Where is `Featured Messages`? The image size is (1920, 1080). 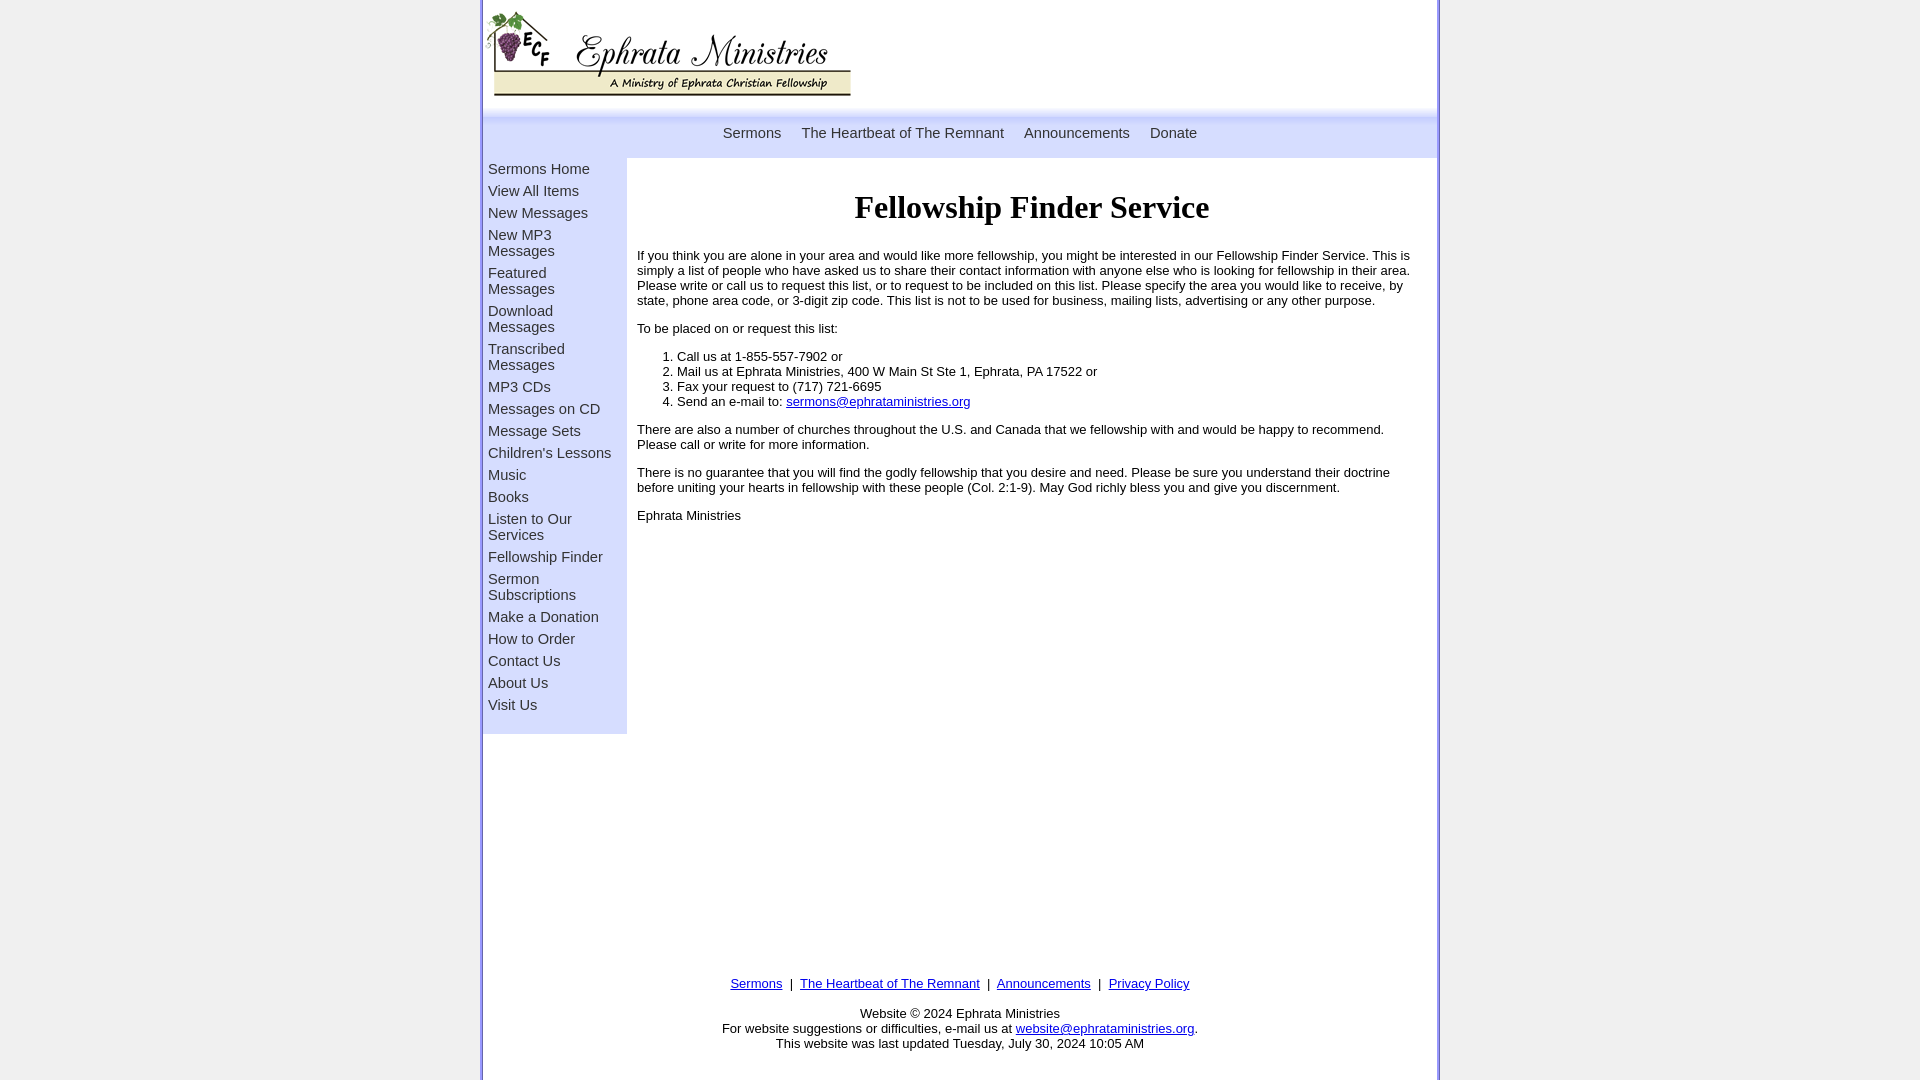
Featured Messages is located at coordinates (550, 281).